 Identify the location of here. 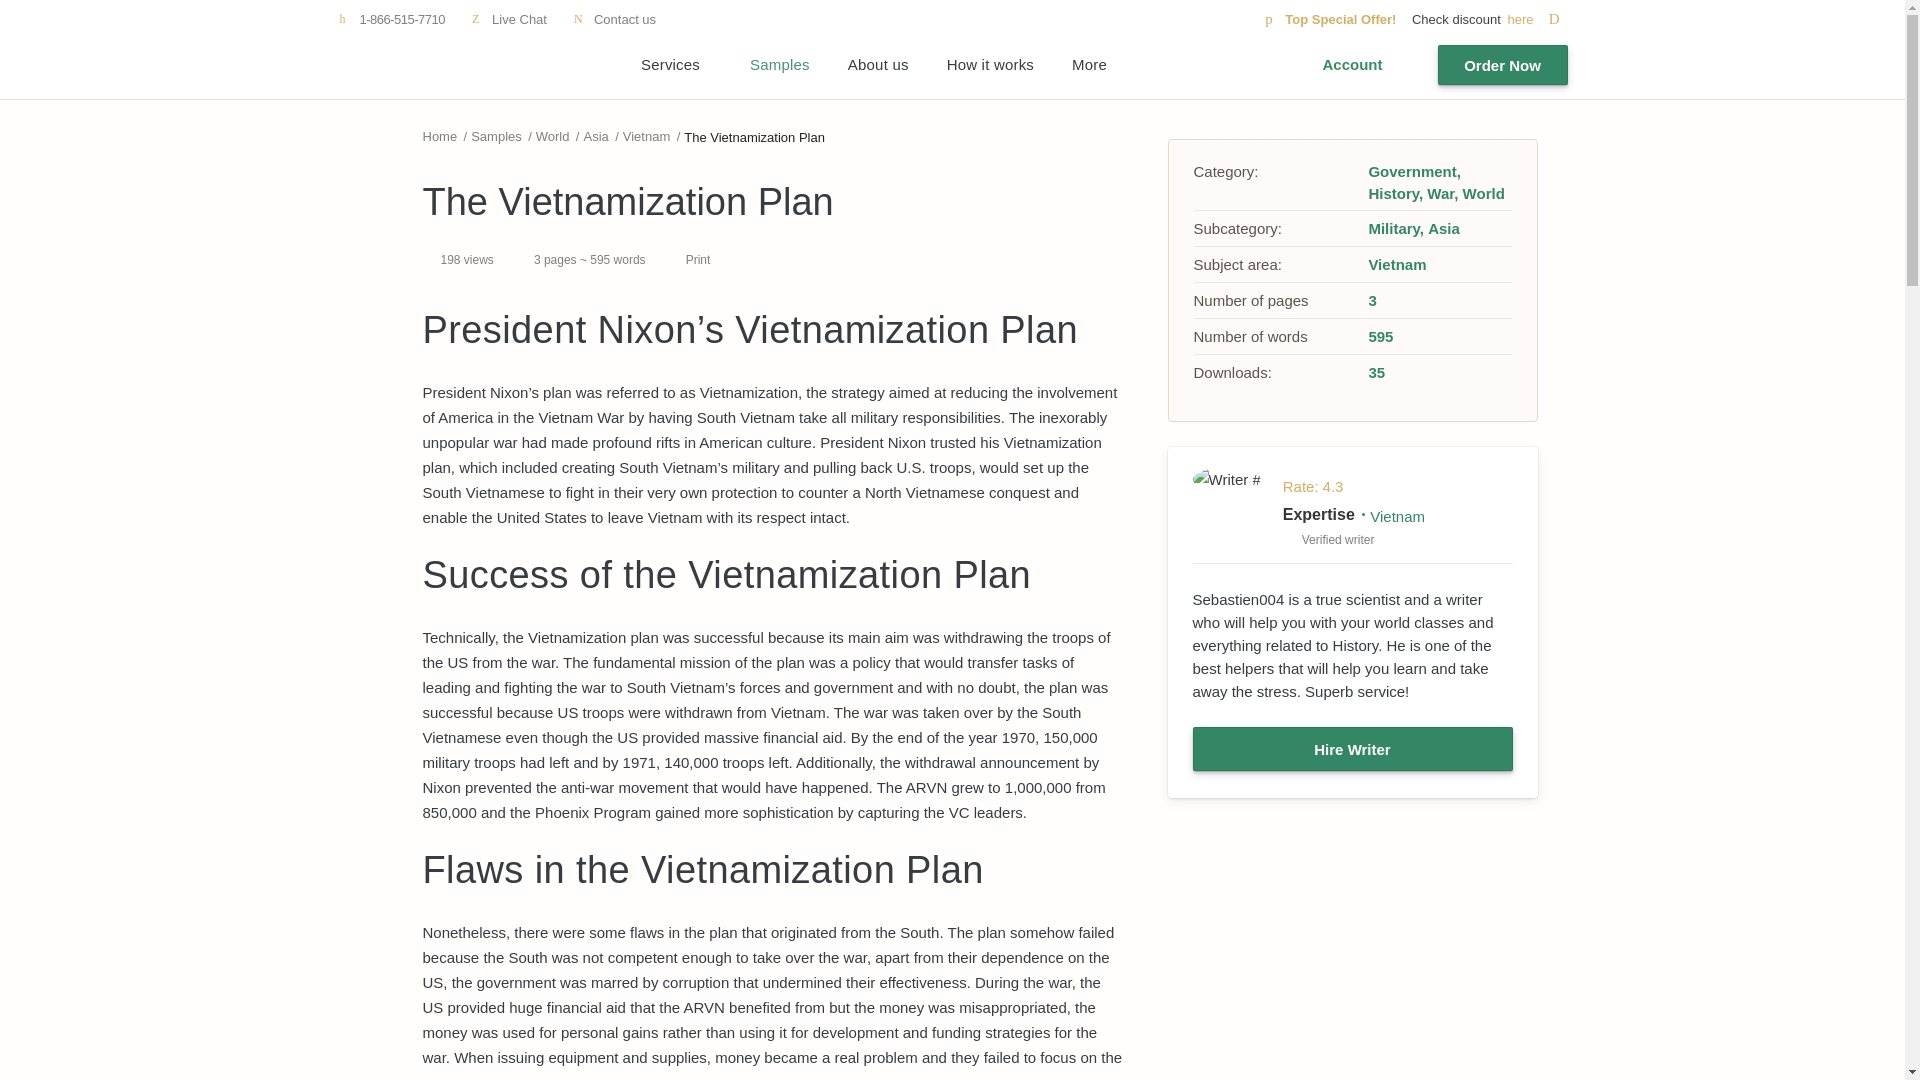
(1536, 19).